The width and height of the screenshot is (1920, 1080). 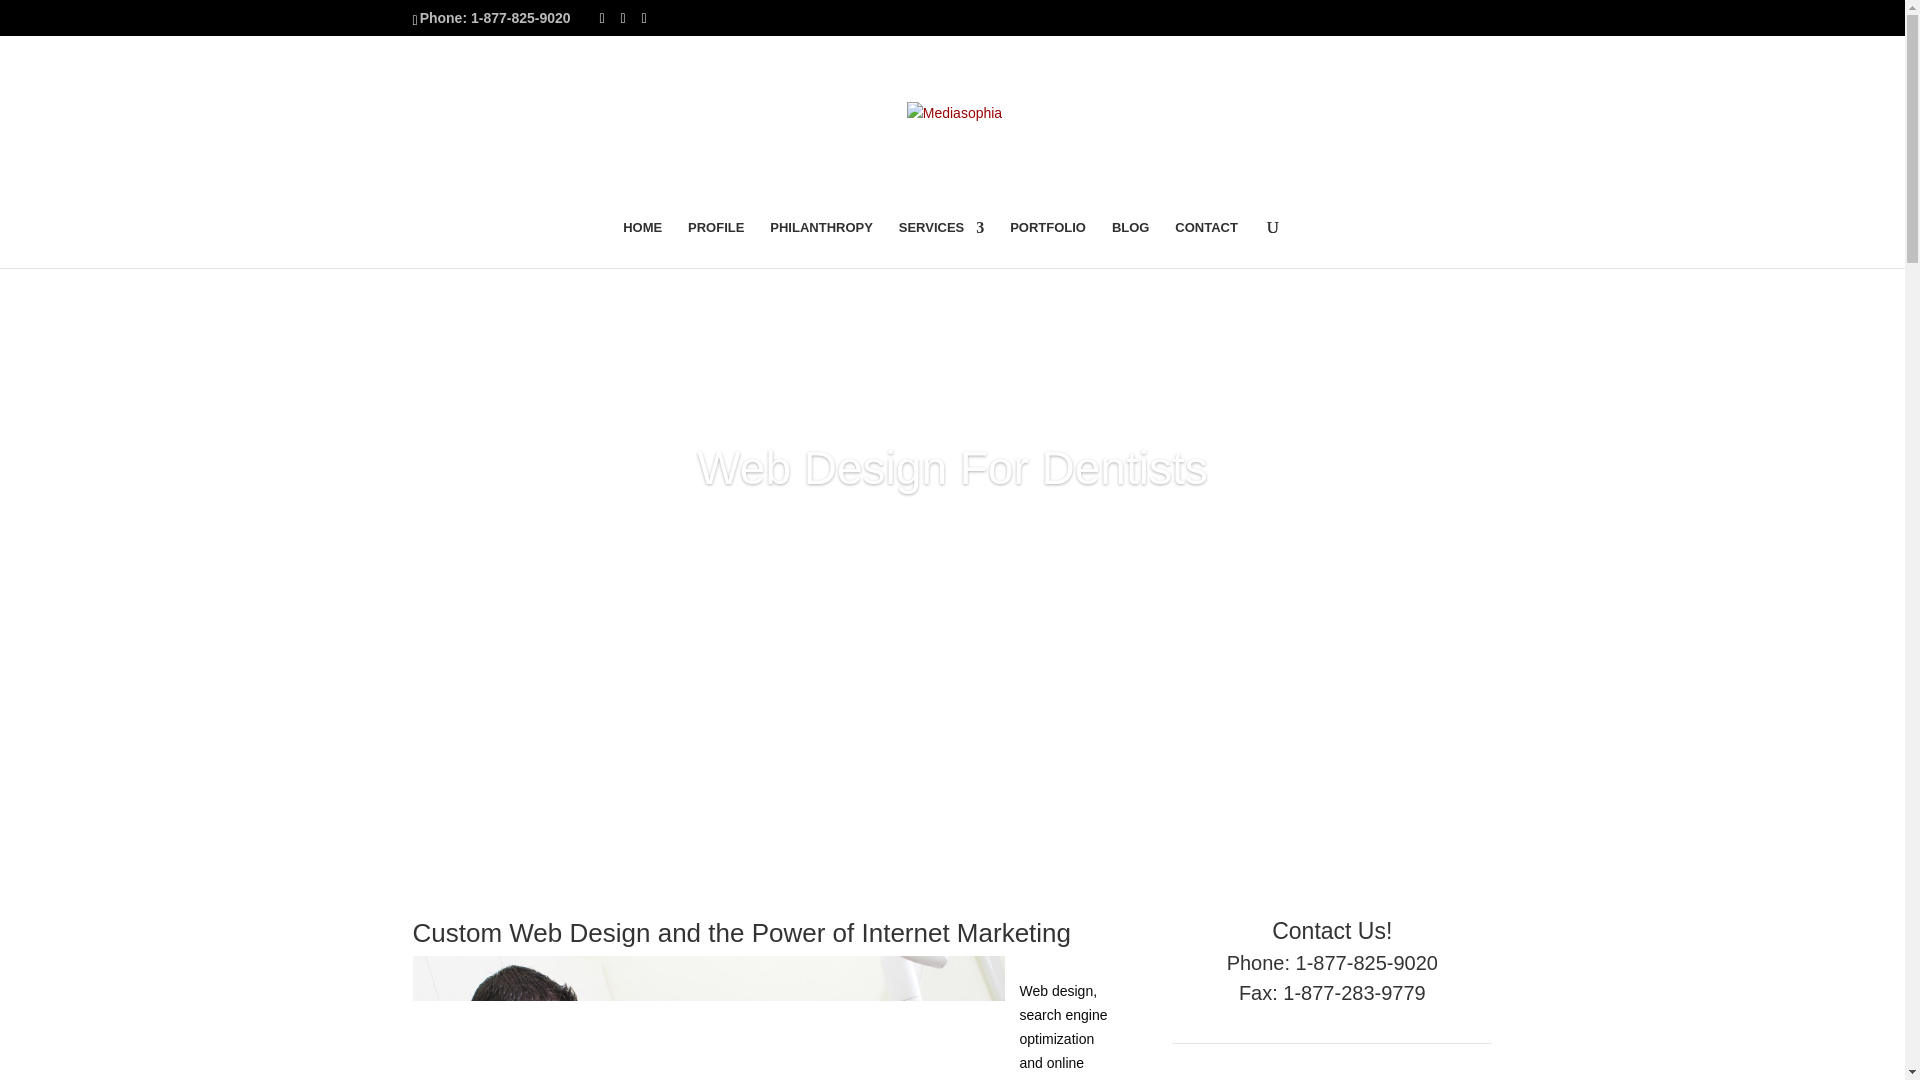 What do you see at coordinates (1048, 244) in the screenshot?
I see `PORTFOLIO` at bounding box center [1048, 244].